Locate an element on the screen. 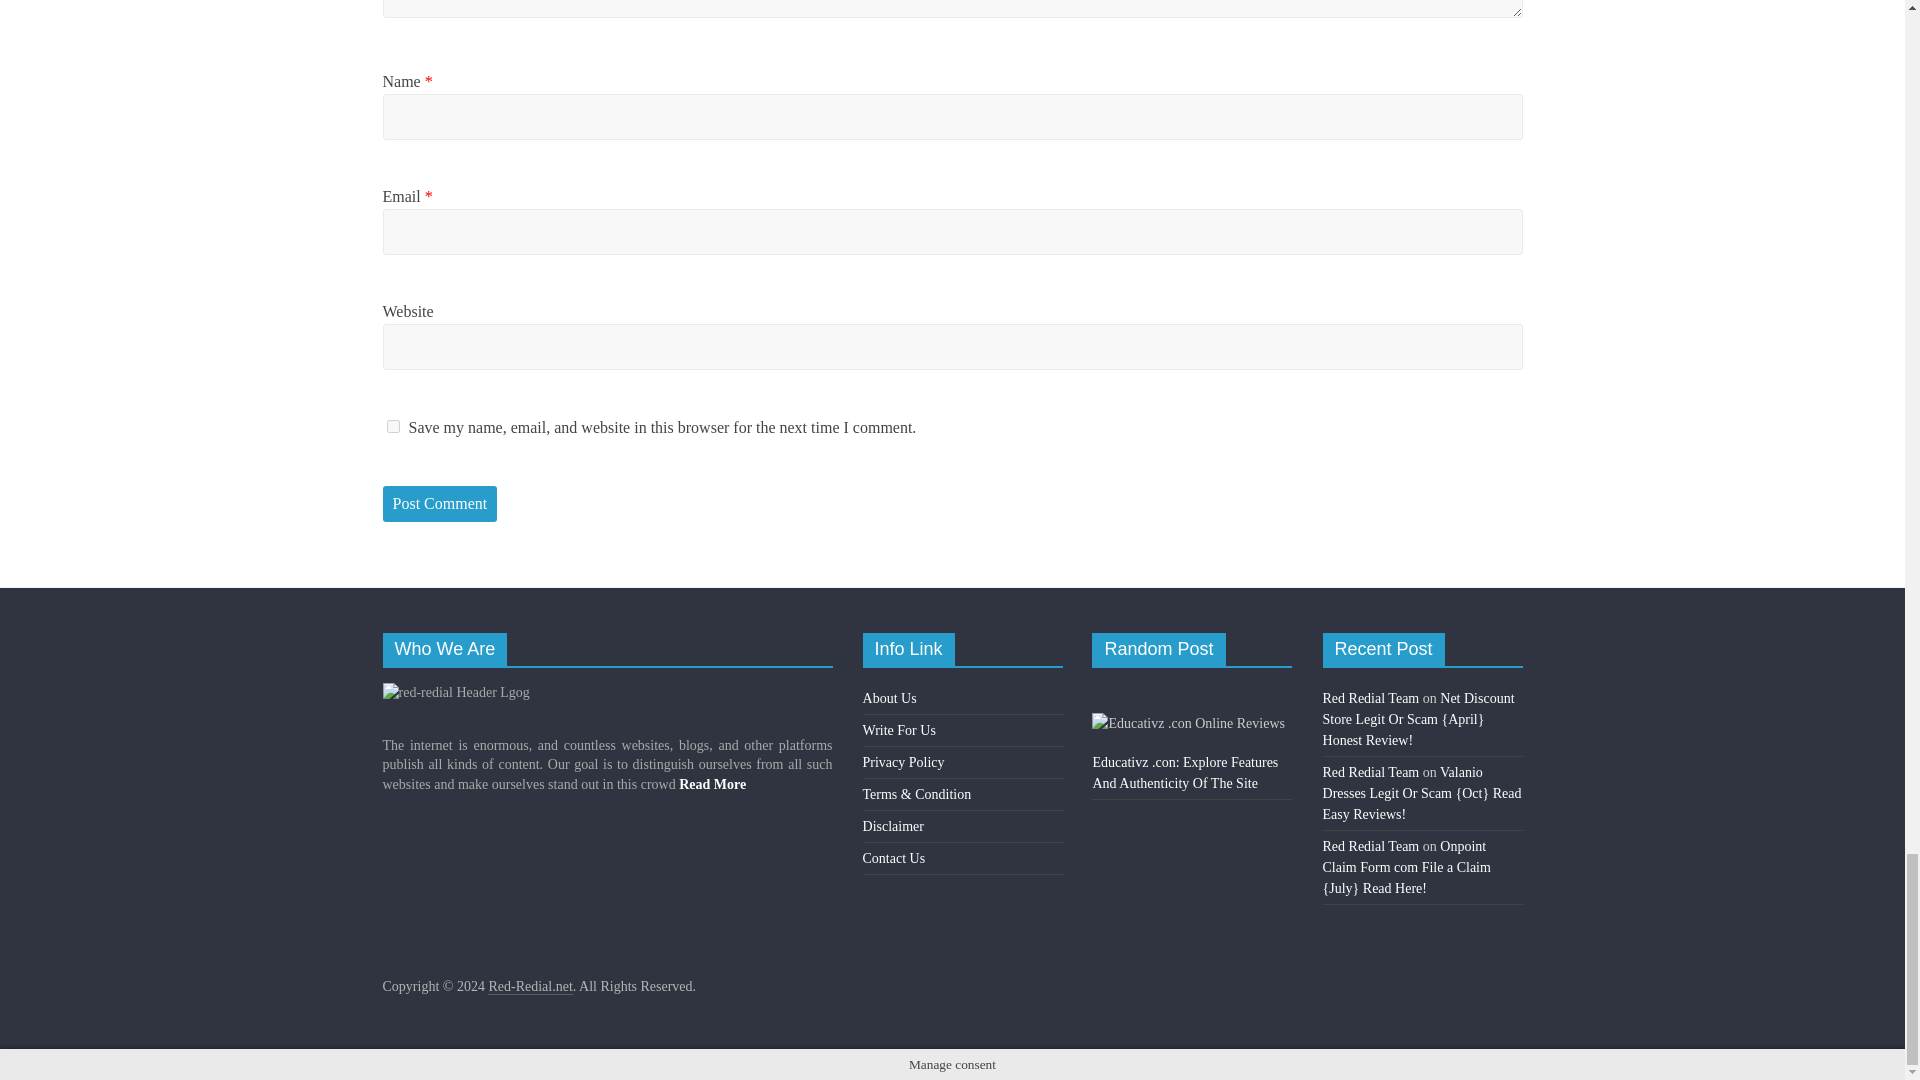 The image size is (1920, 1080). Post Comment is located at coordinates (440, 504).